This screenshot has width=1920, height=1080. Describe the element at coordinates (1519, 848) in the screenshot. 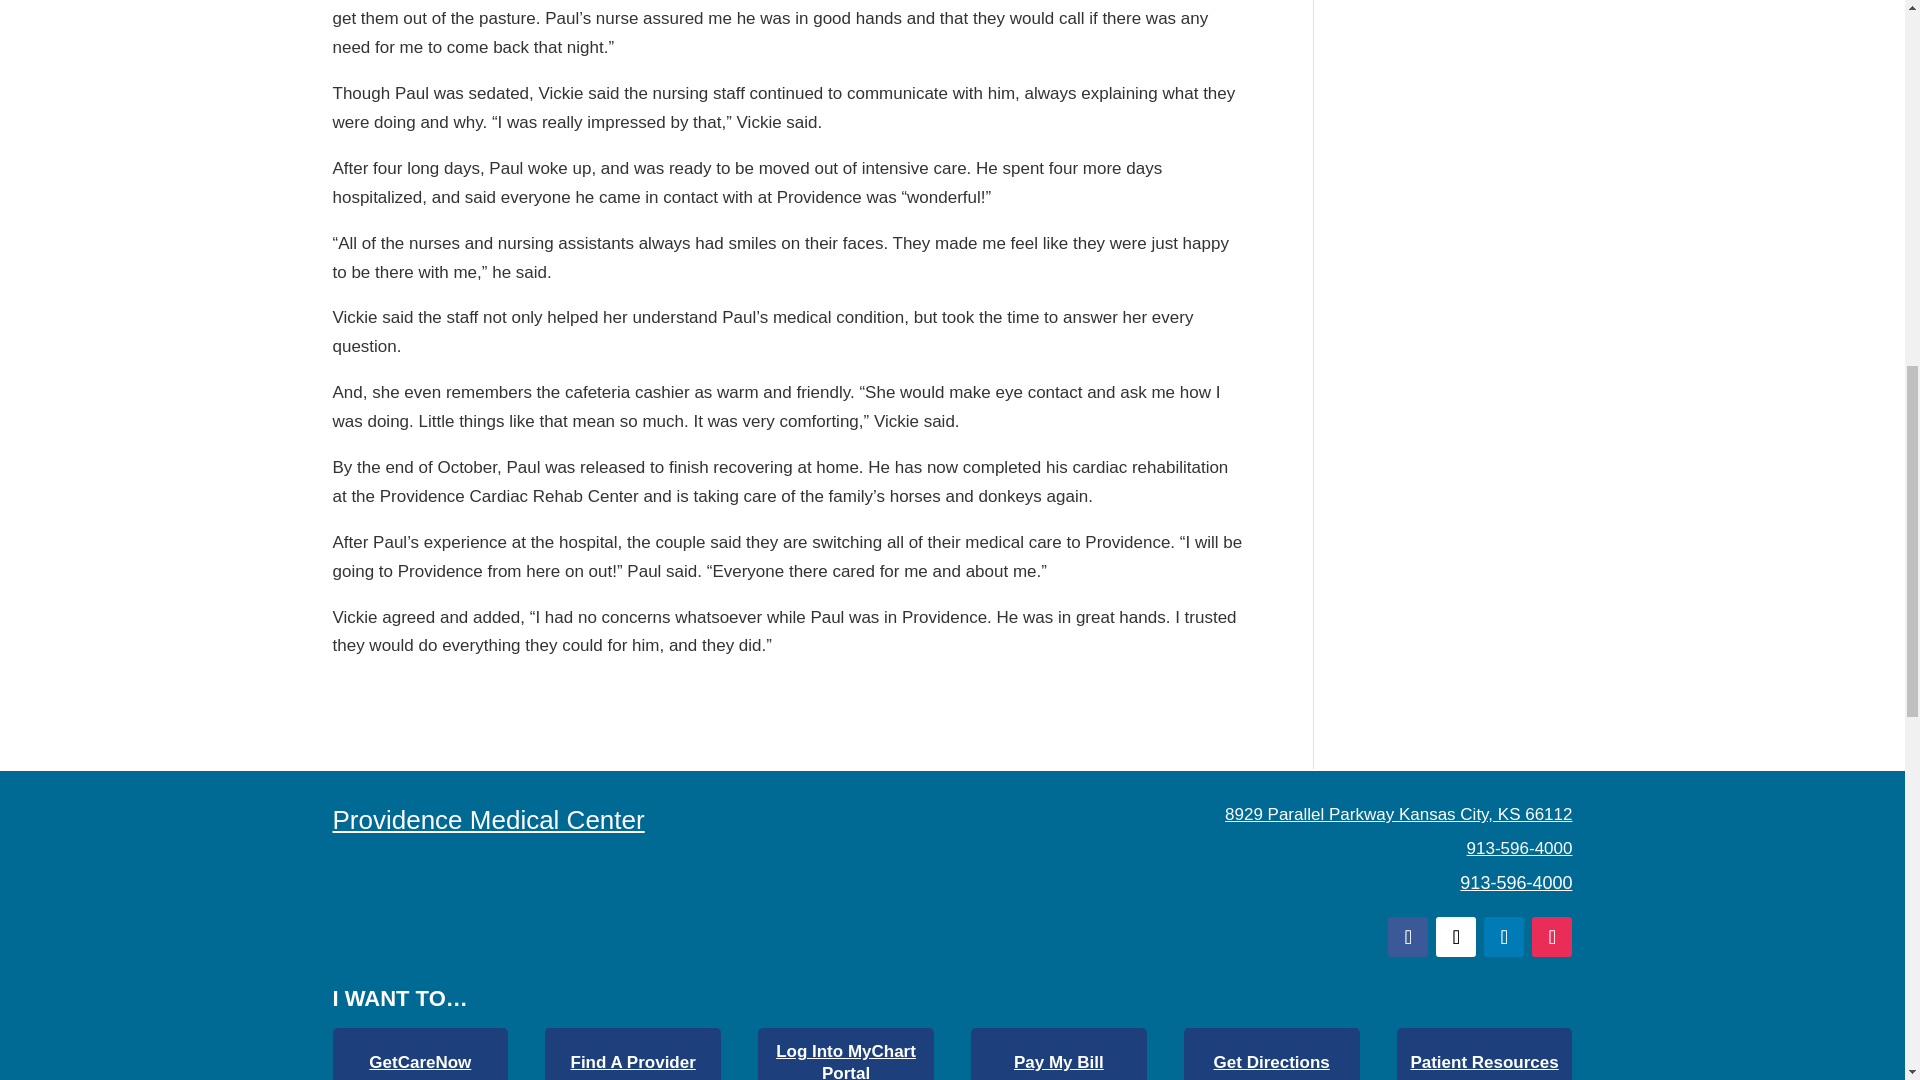

I see `913-596-4000` at that location.